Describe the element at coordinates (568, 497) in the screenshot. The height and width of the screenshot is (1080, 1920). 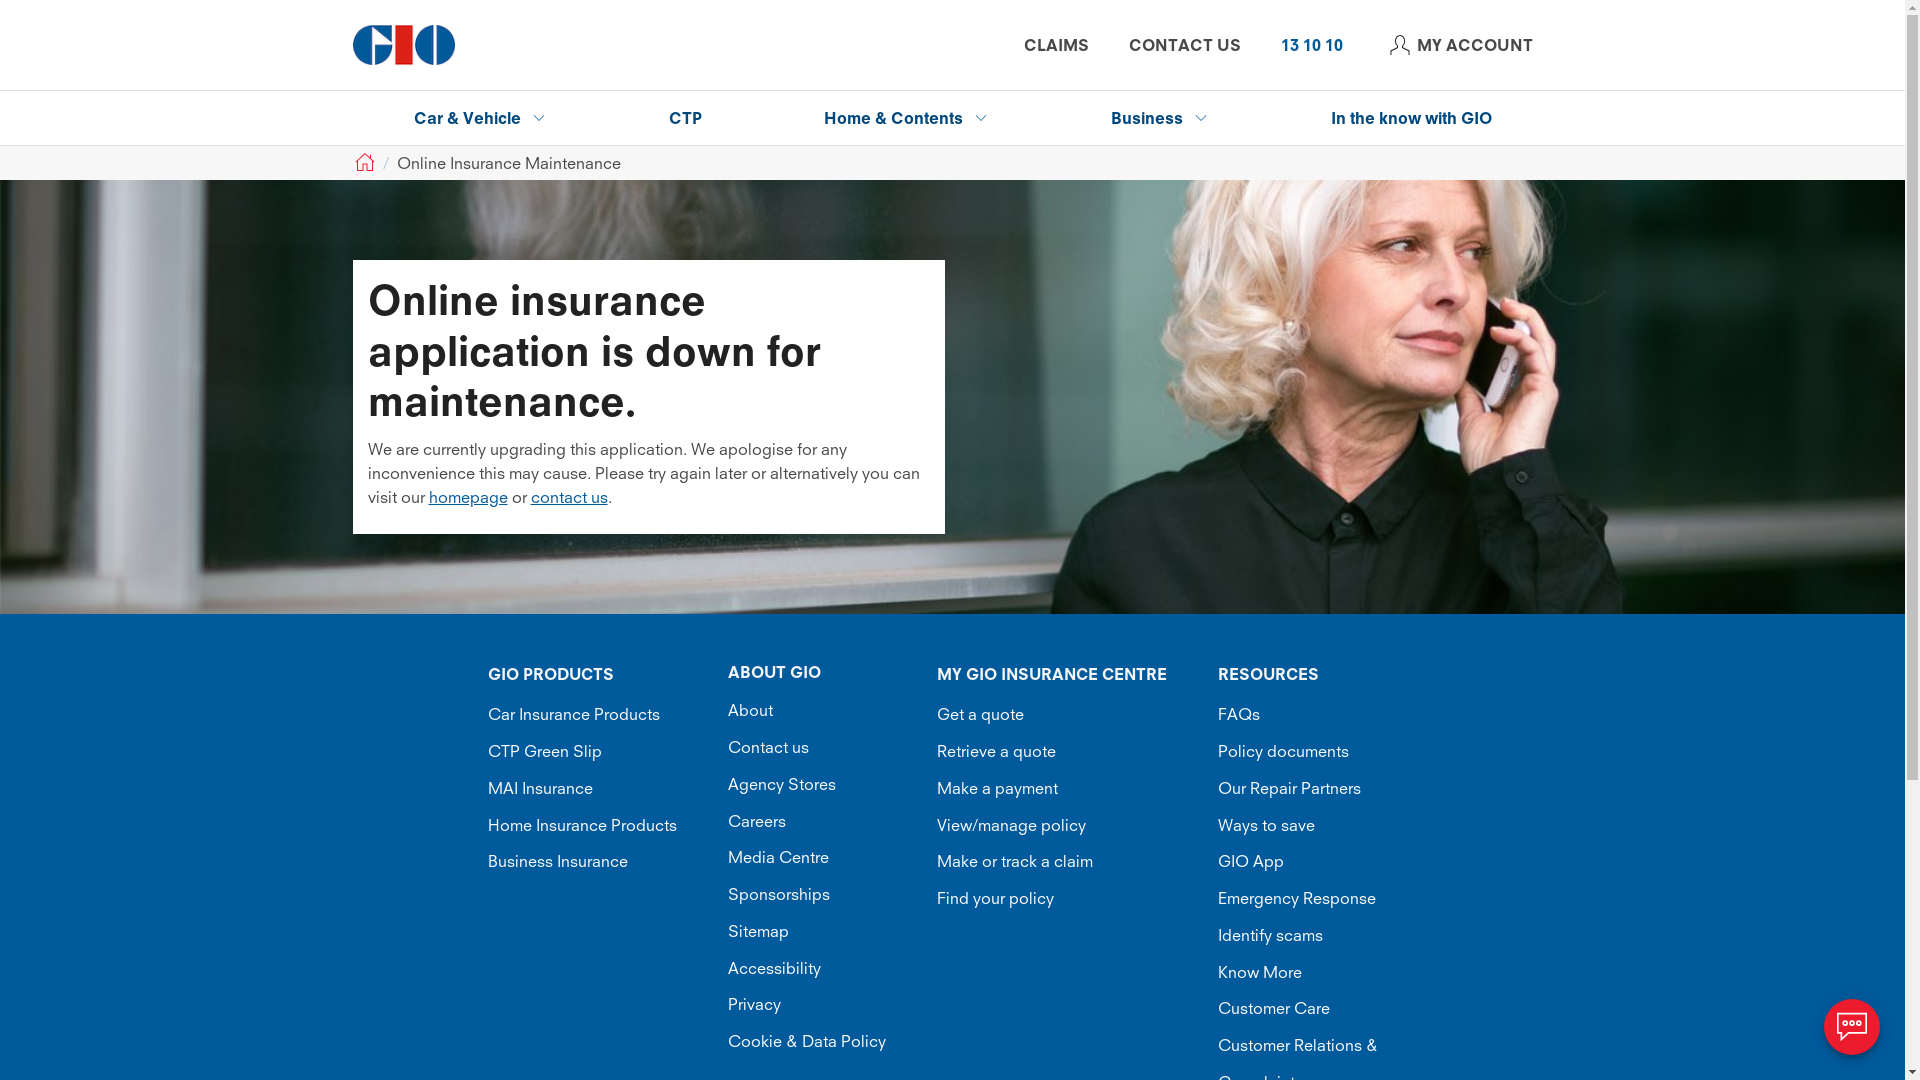
I see `contact us` at that location.